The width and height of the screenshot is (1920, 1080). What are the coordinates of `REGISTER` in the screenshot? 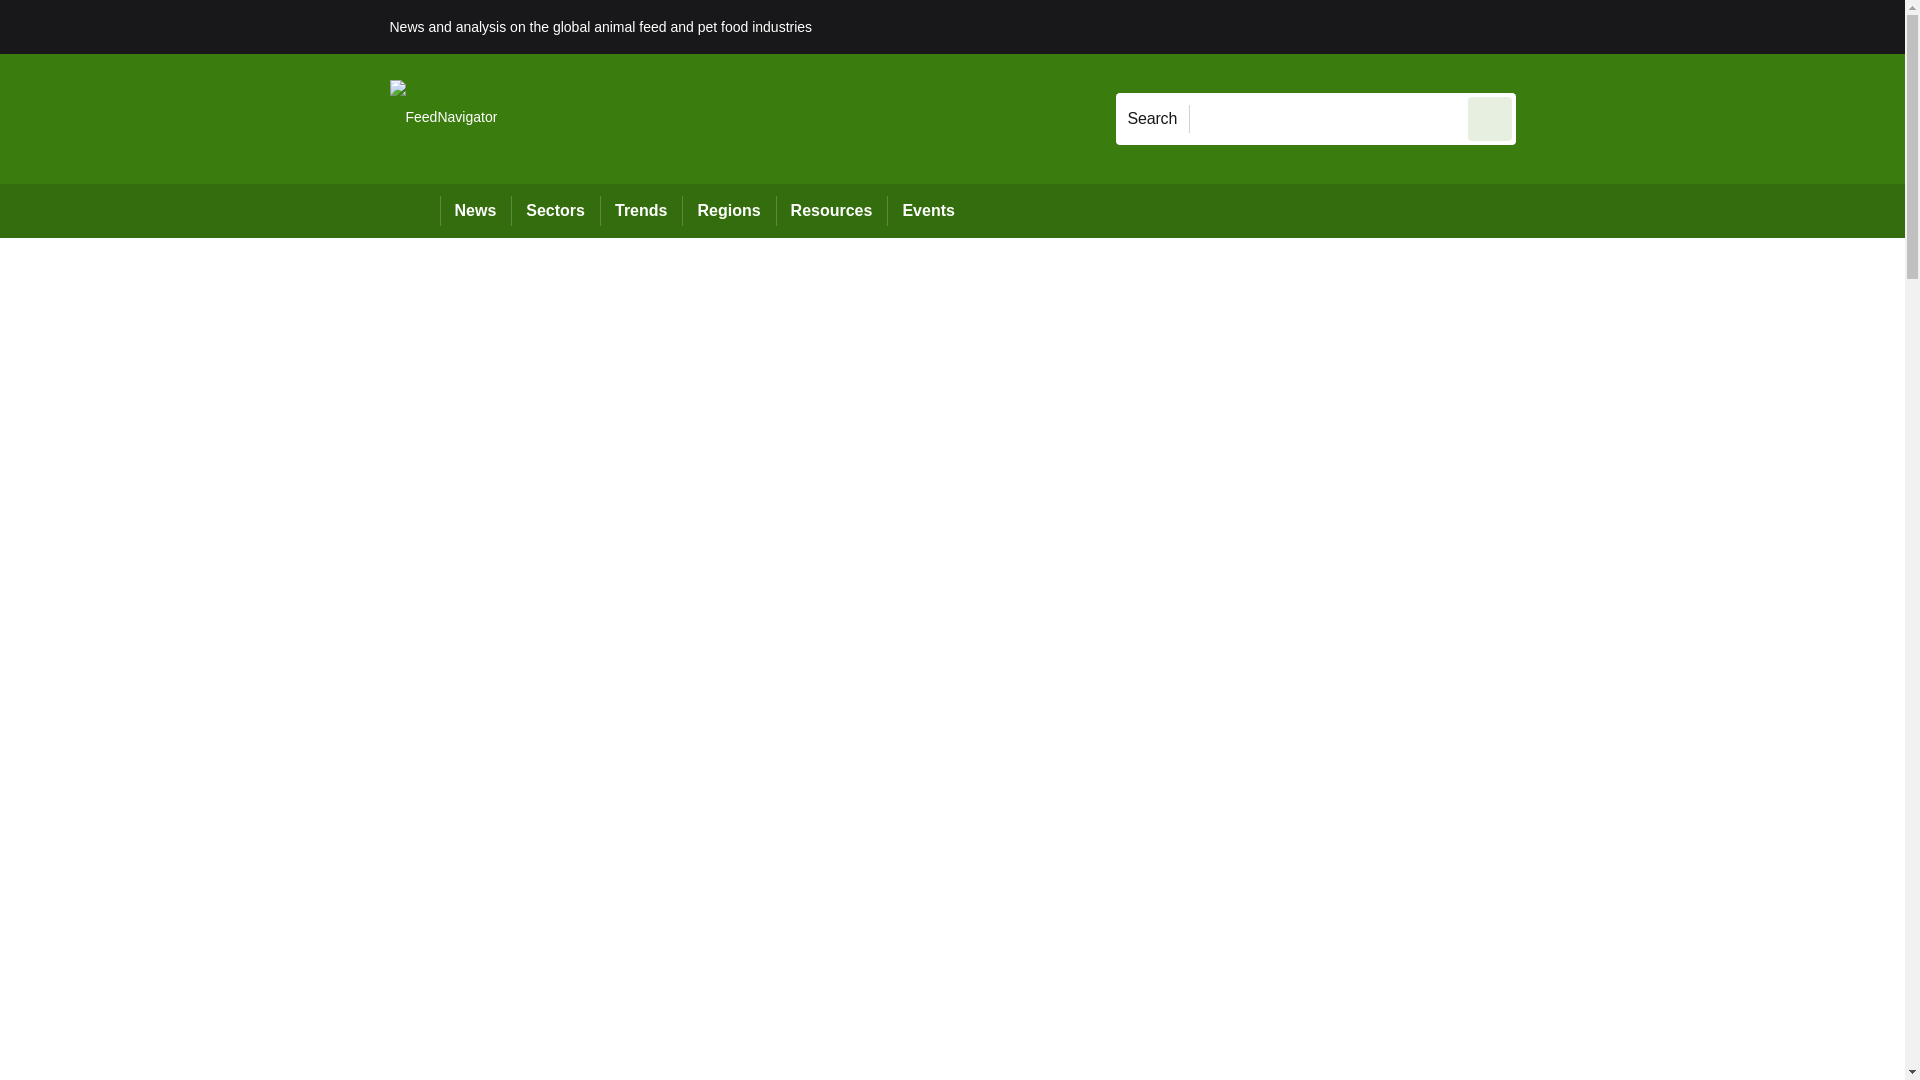 It's located at (1649, 26).